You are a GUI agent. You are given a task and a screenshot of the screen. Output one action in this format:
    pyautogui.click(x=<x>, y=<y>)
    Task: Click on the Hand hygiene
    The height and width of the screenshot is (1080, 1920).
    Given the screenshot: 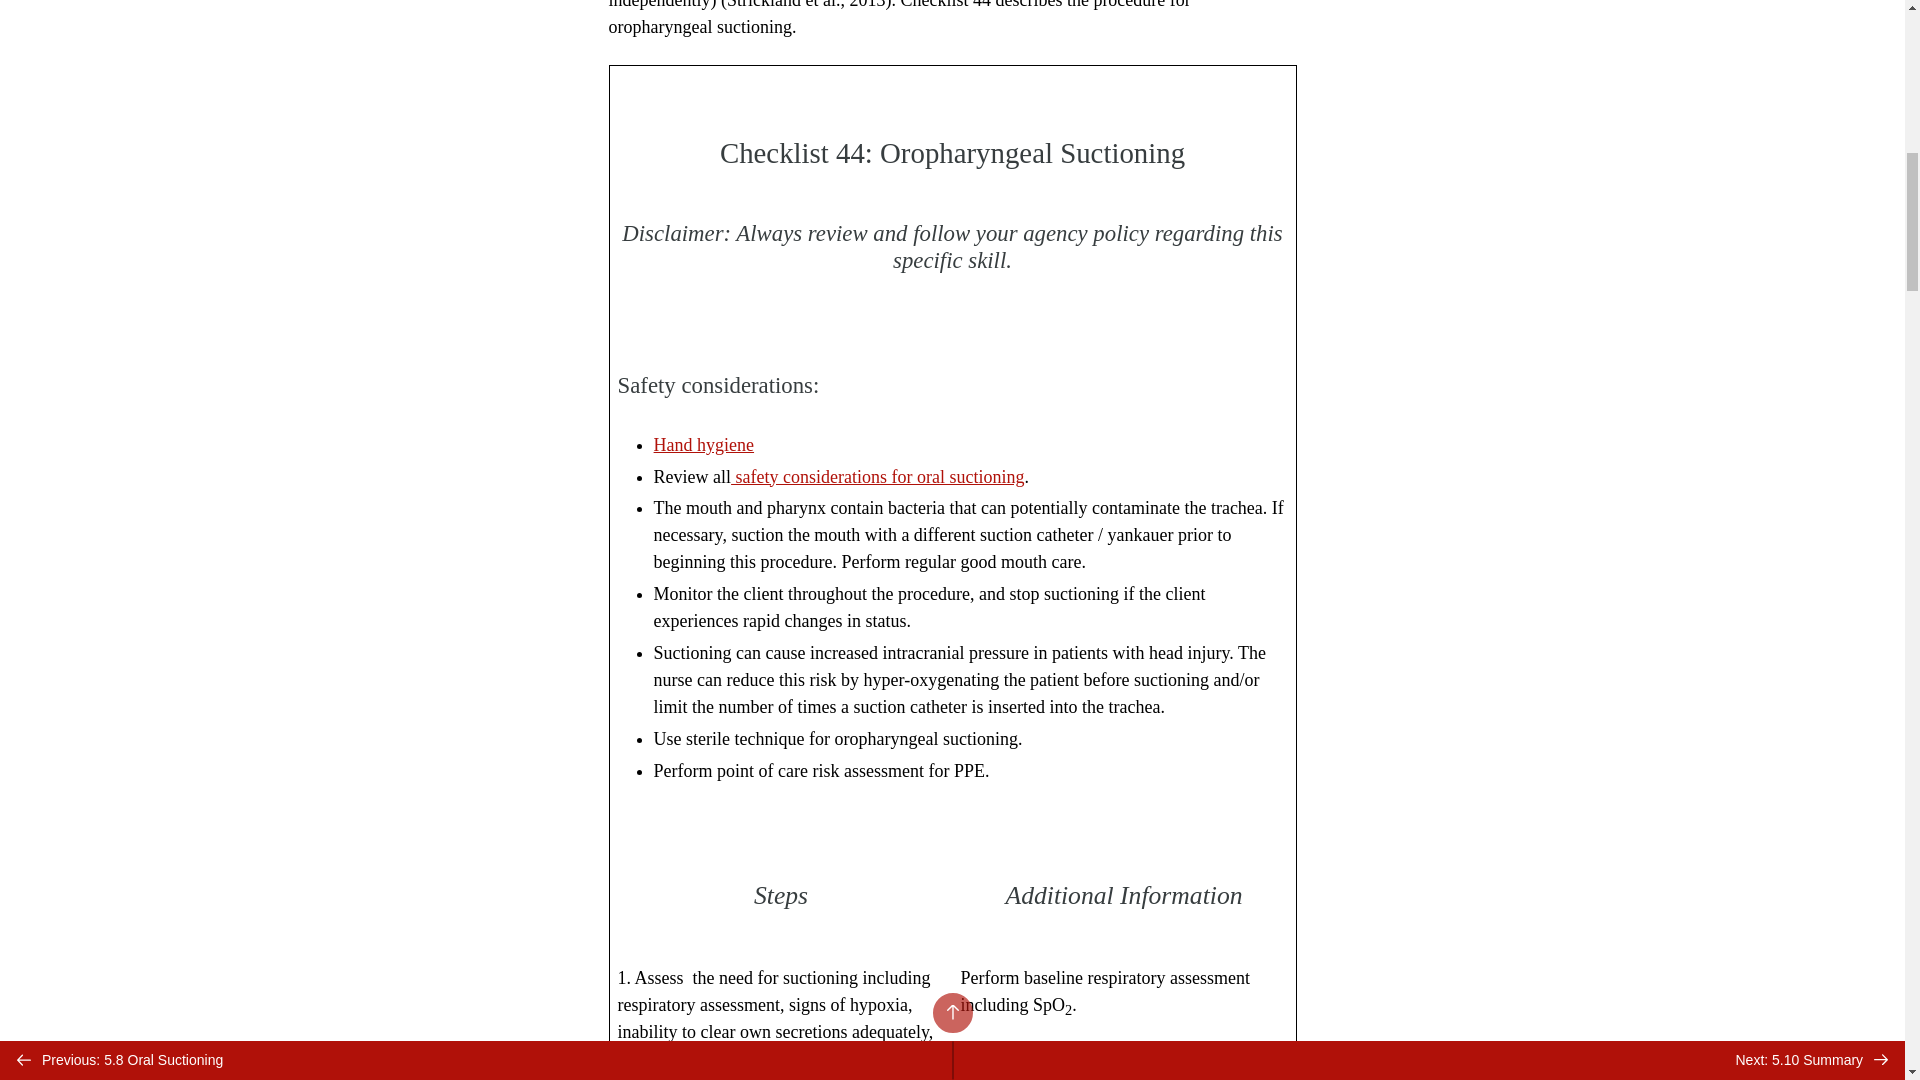 What is the action you would take?
    pyautogui.click(x=704, y=444)
    